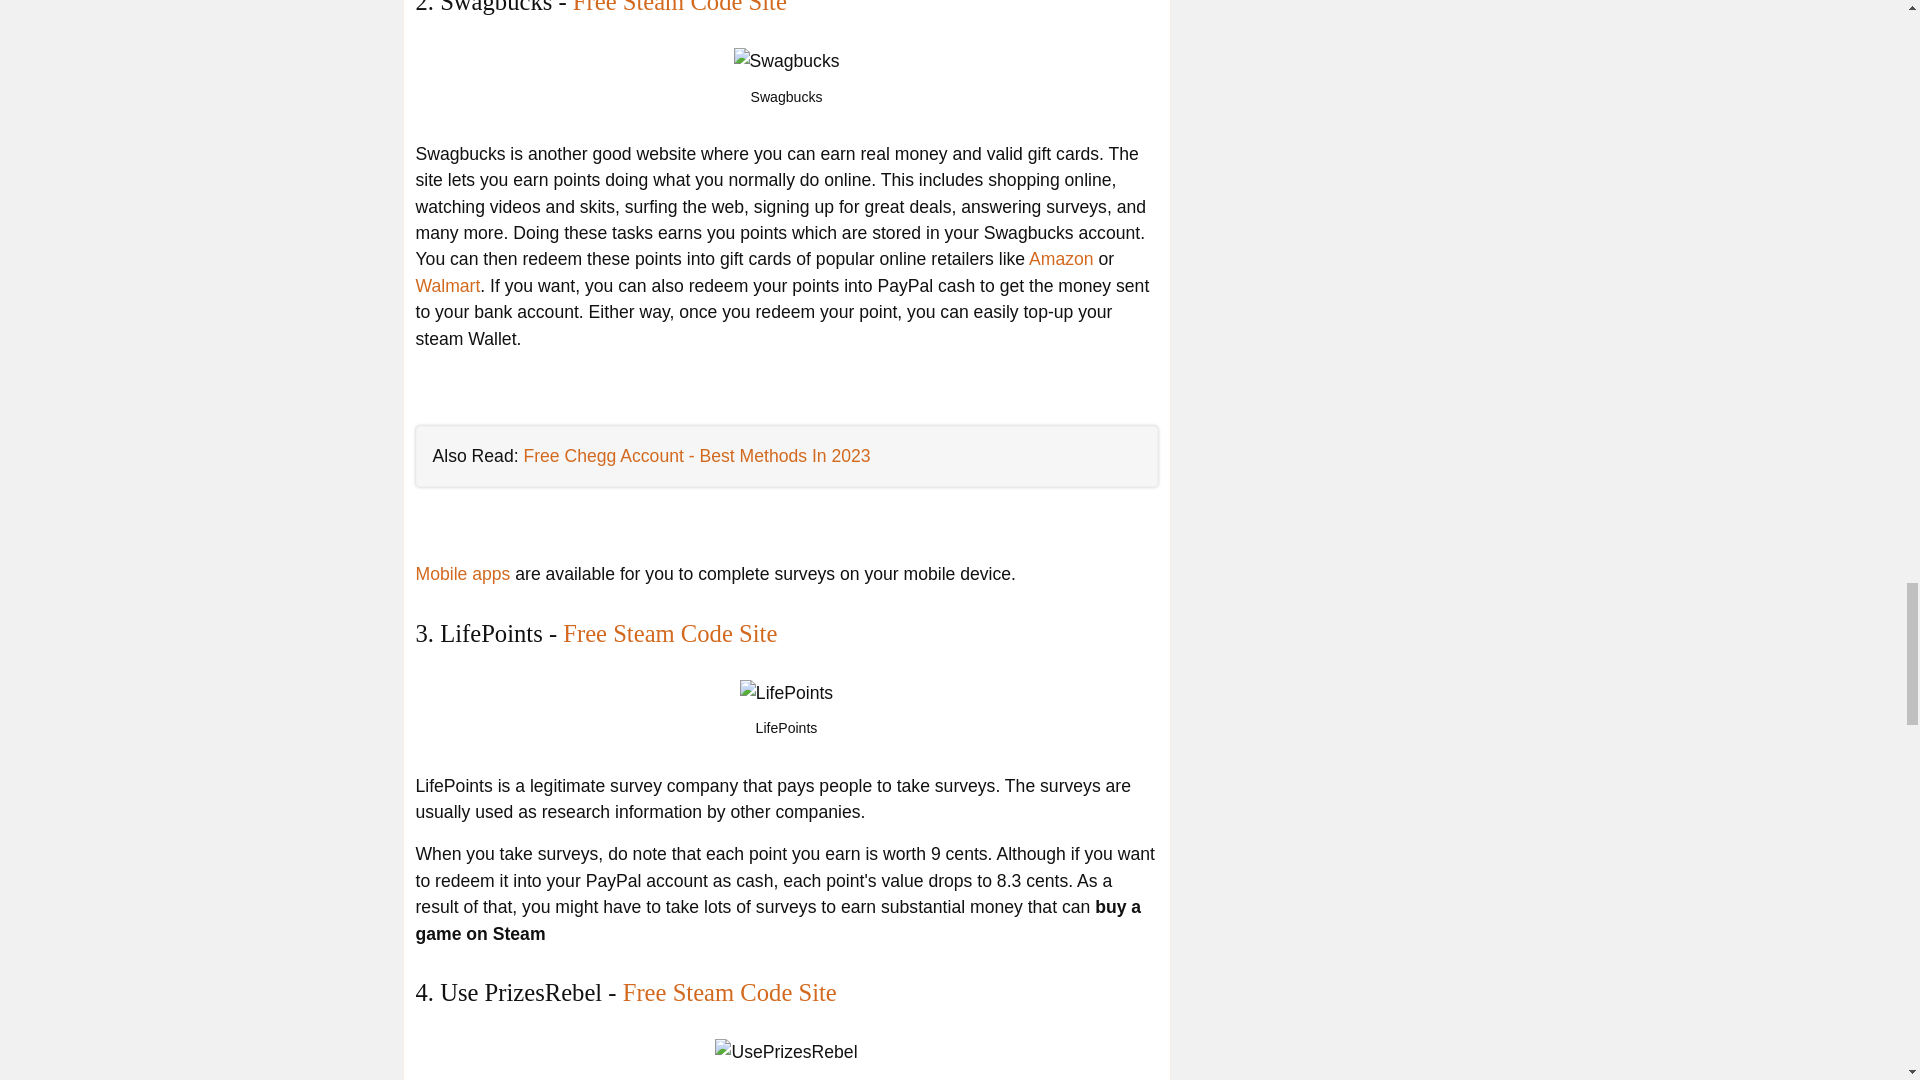 The width and height of the screenshot is (1920, 1080). I want to click on Free Steam Code Site, so click(670, 632).